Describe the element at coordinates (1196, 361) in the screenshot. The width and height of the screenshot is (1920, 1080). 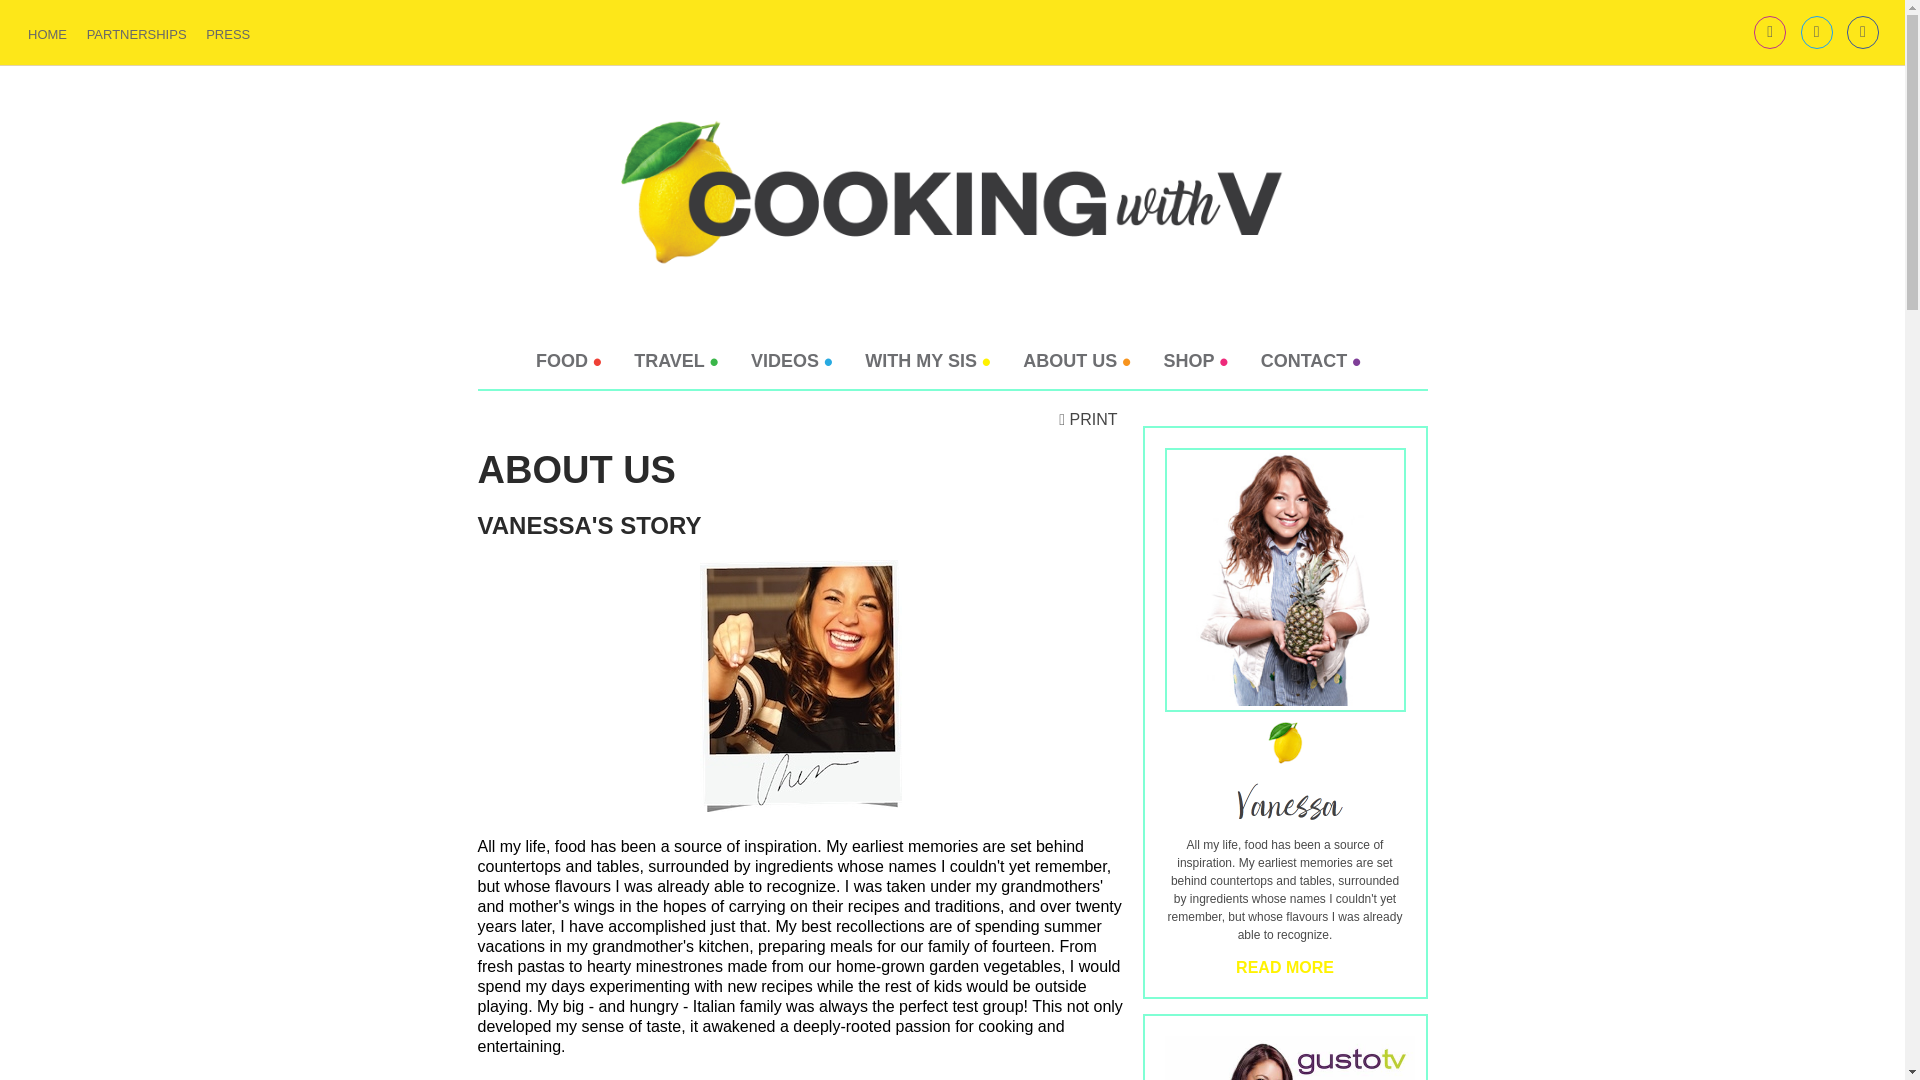
I see `SHOP` at that location.